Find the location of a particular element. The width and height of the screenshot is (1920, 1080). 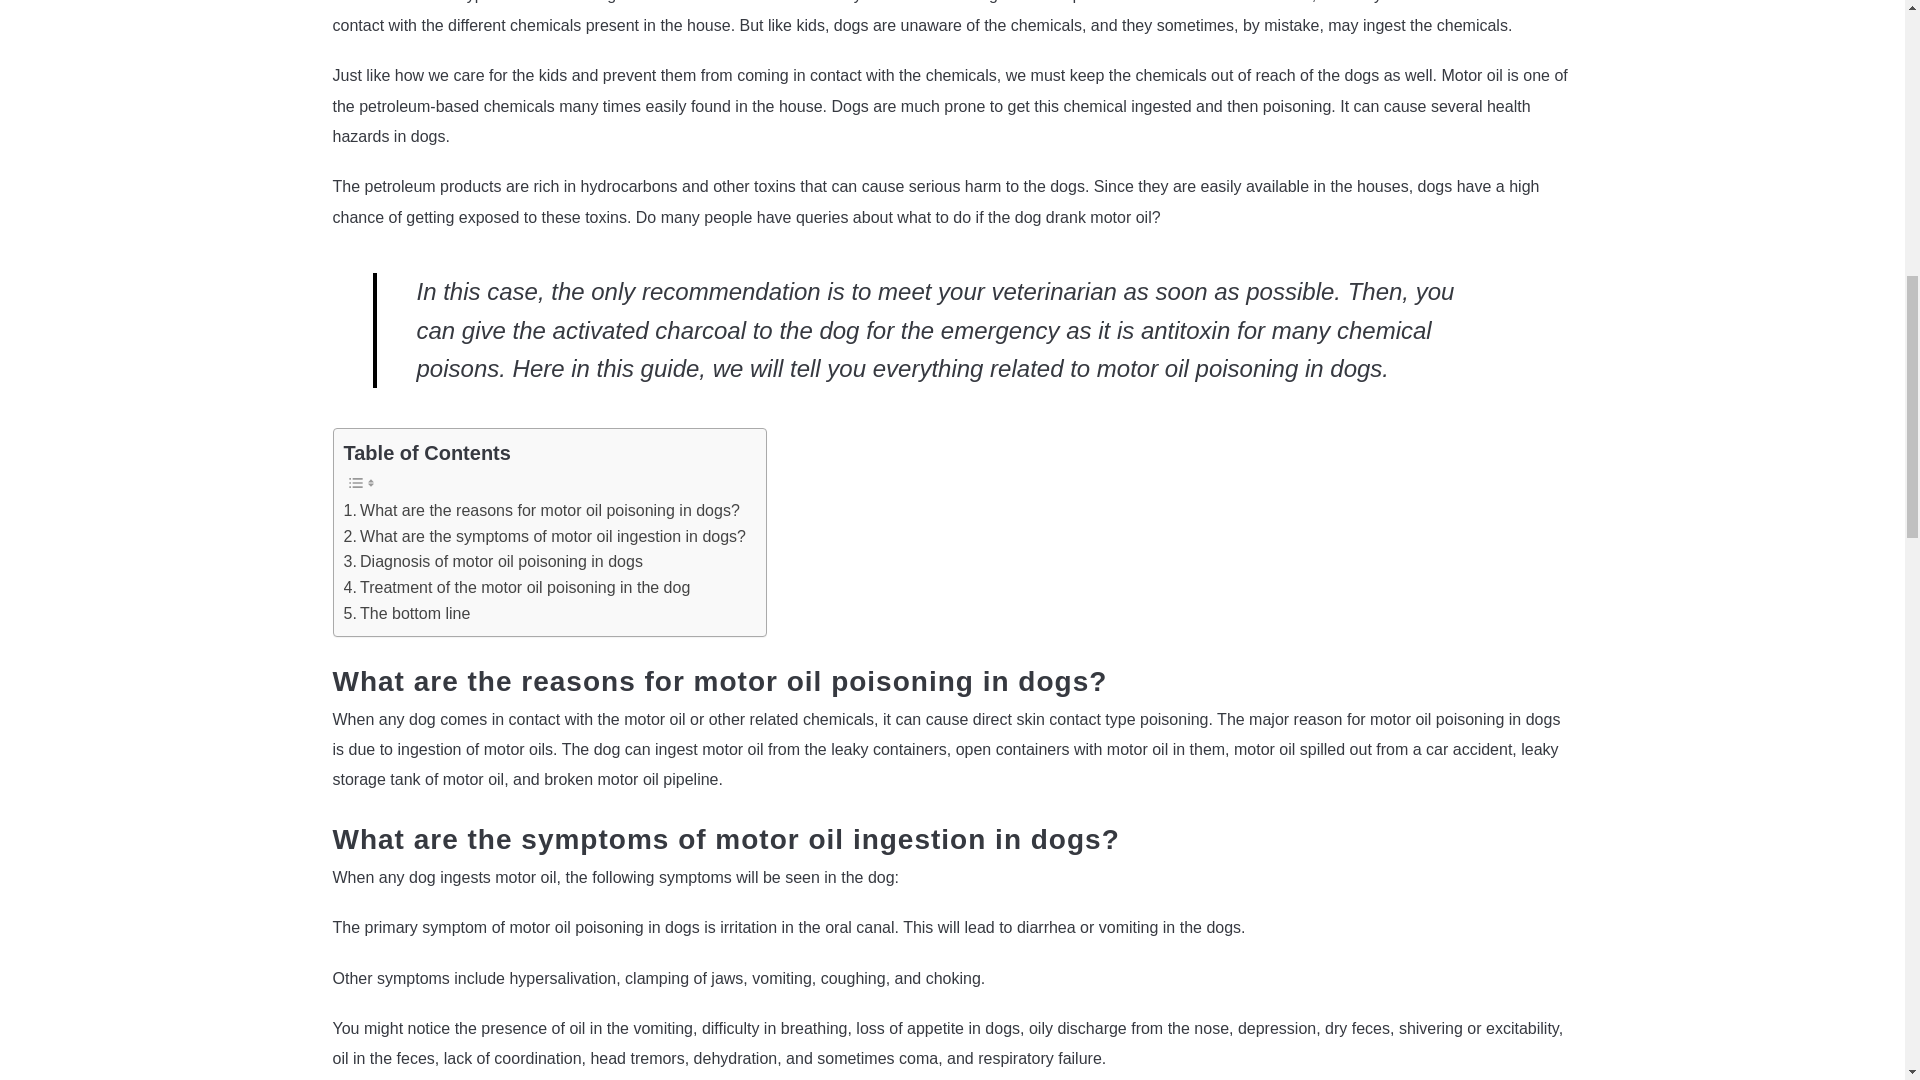

What are the reasons for motor oil poisoning in dogs? is located at coordinates (541, 510).